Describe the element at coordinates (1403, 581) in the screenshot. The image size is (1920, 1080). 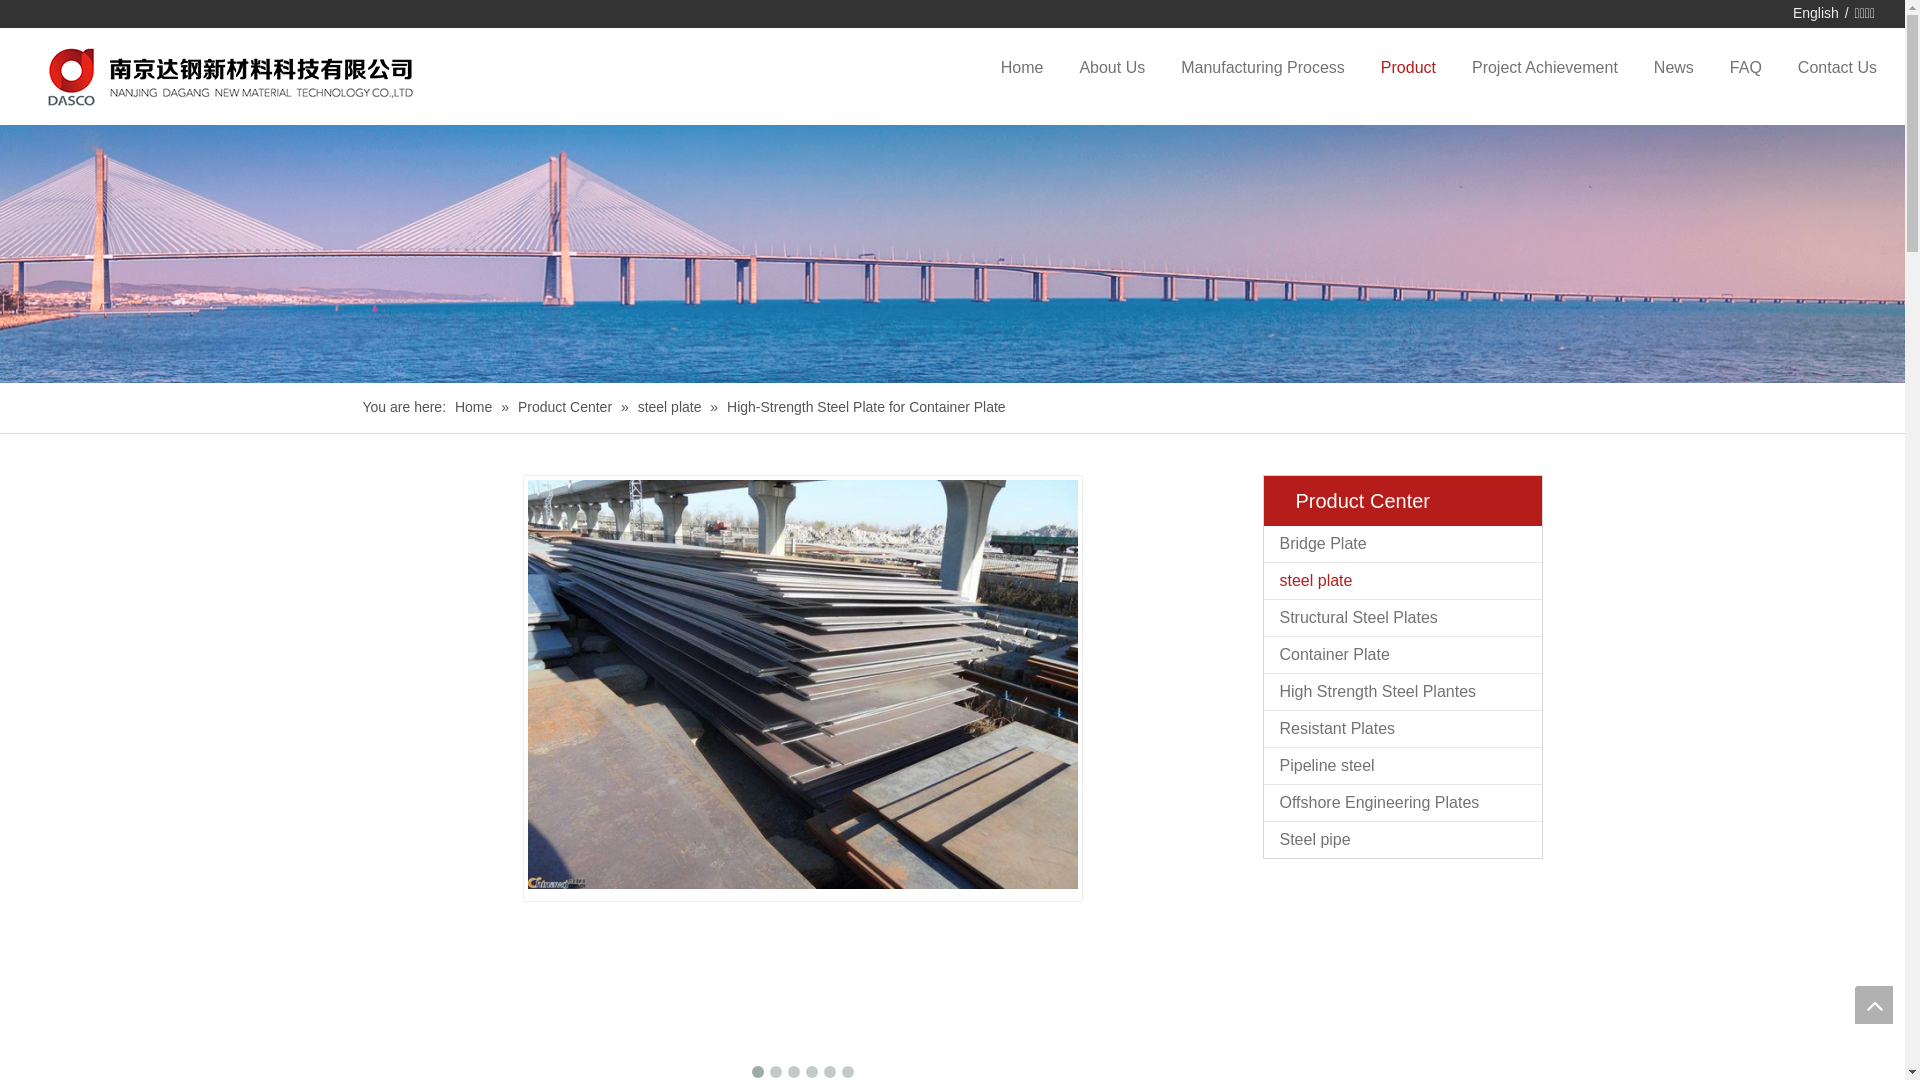
I see `steel plate` at that location.